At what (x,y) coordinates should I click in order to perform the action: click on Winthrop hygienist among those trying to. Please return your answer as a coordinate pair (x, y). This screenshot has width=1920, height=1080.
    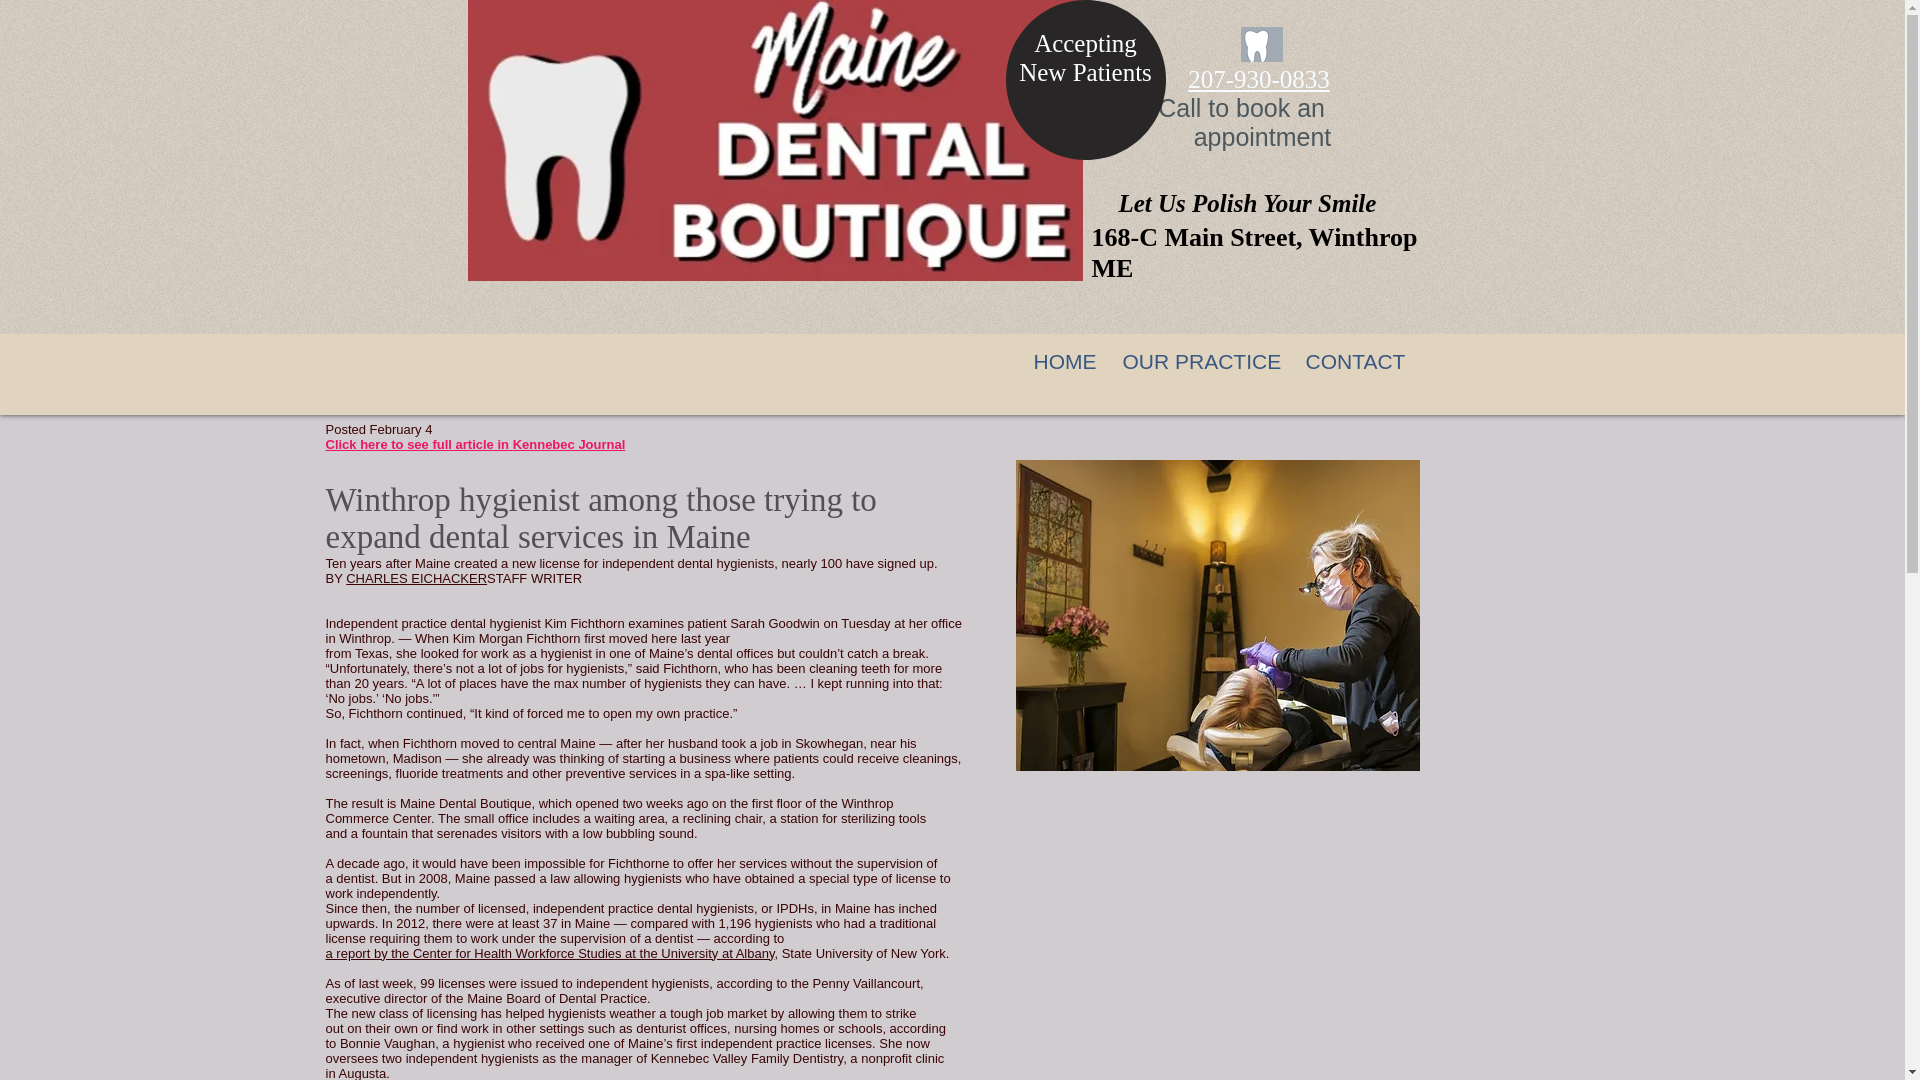
    Looking at the image, I should click on (602, 500).